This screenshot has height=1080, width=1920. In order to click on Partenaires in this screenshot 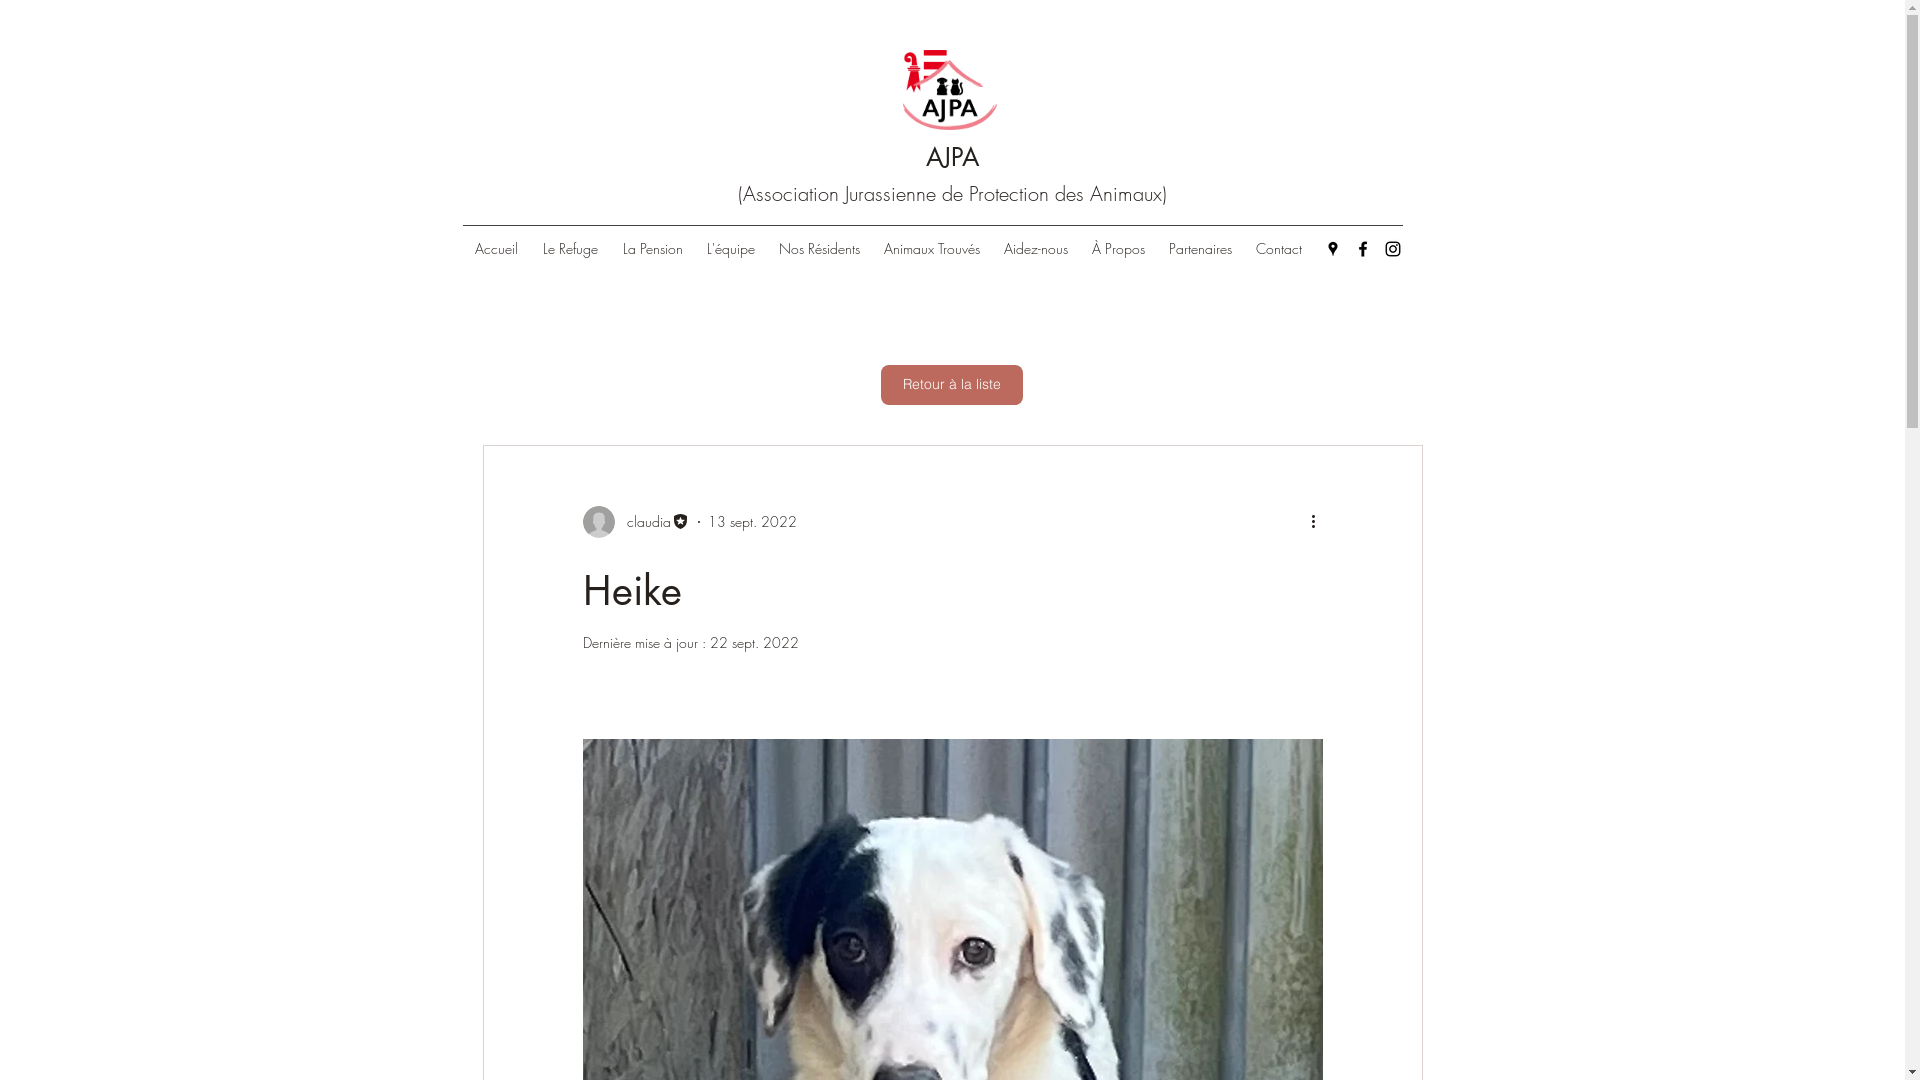, I will do `click(1200, 249)`.